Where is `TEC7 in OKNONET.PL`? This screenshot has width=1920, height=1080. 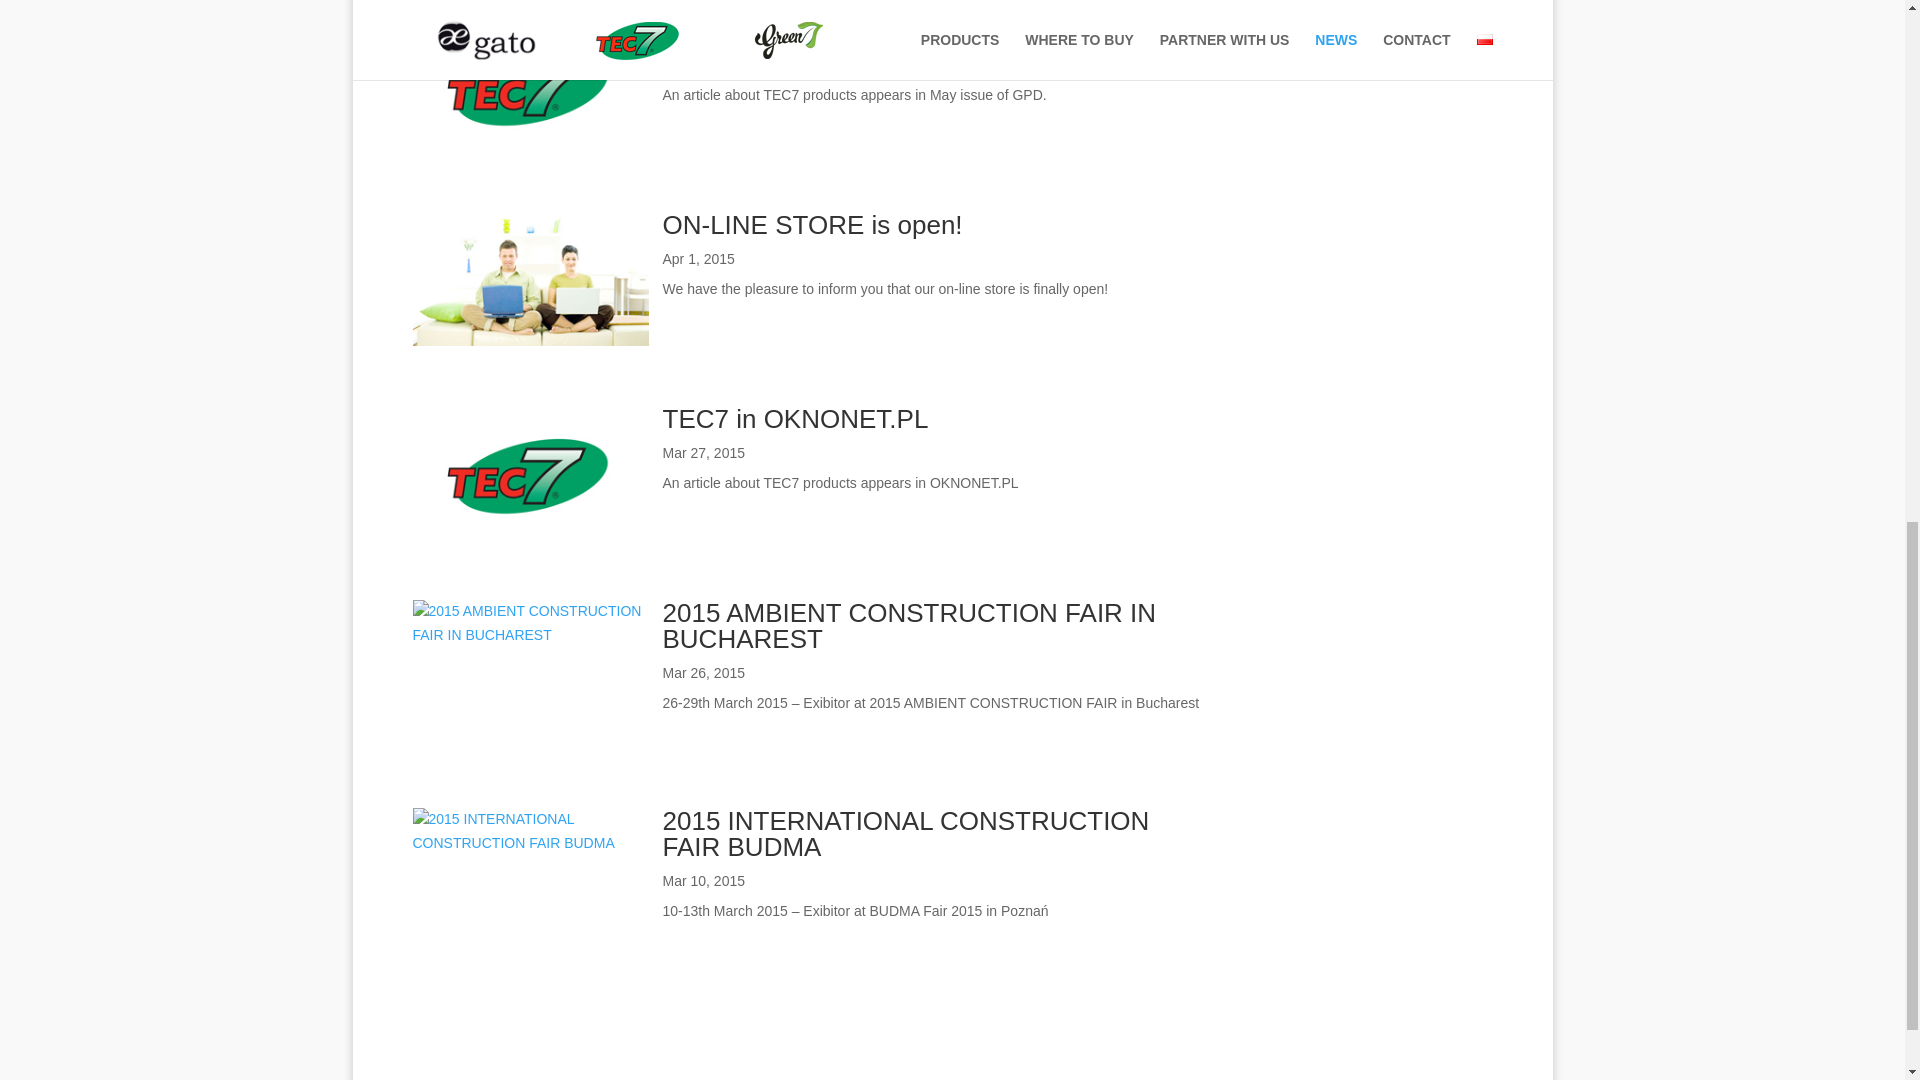 TEC7 in OKNONET.PL is located at coordinates (794, 418).